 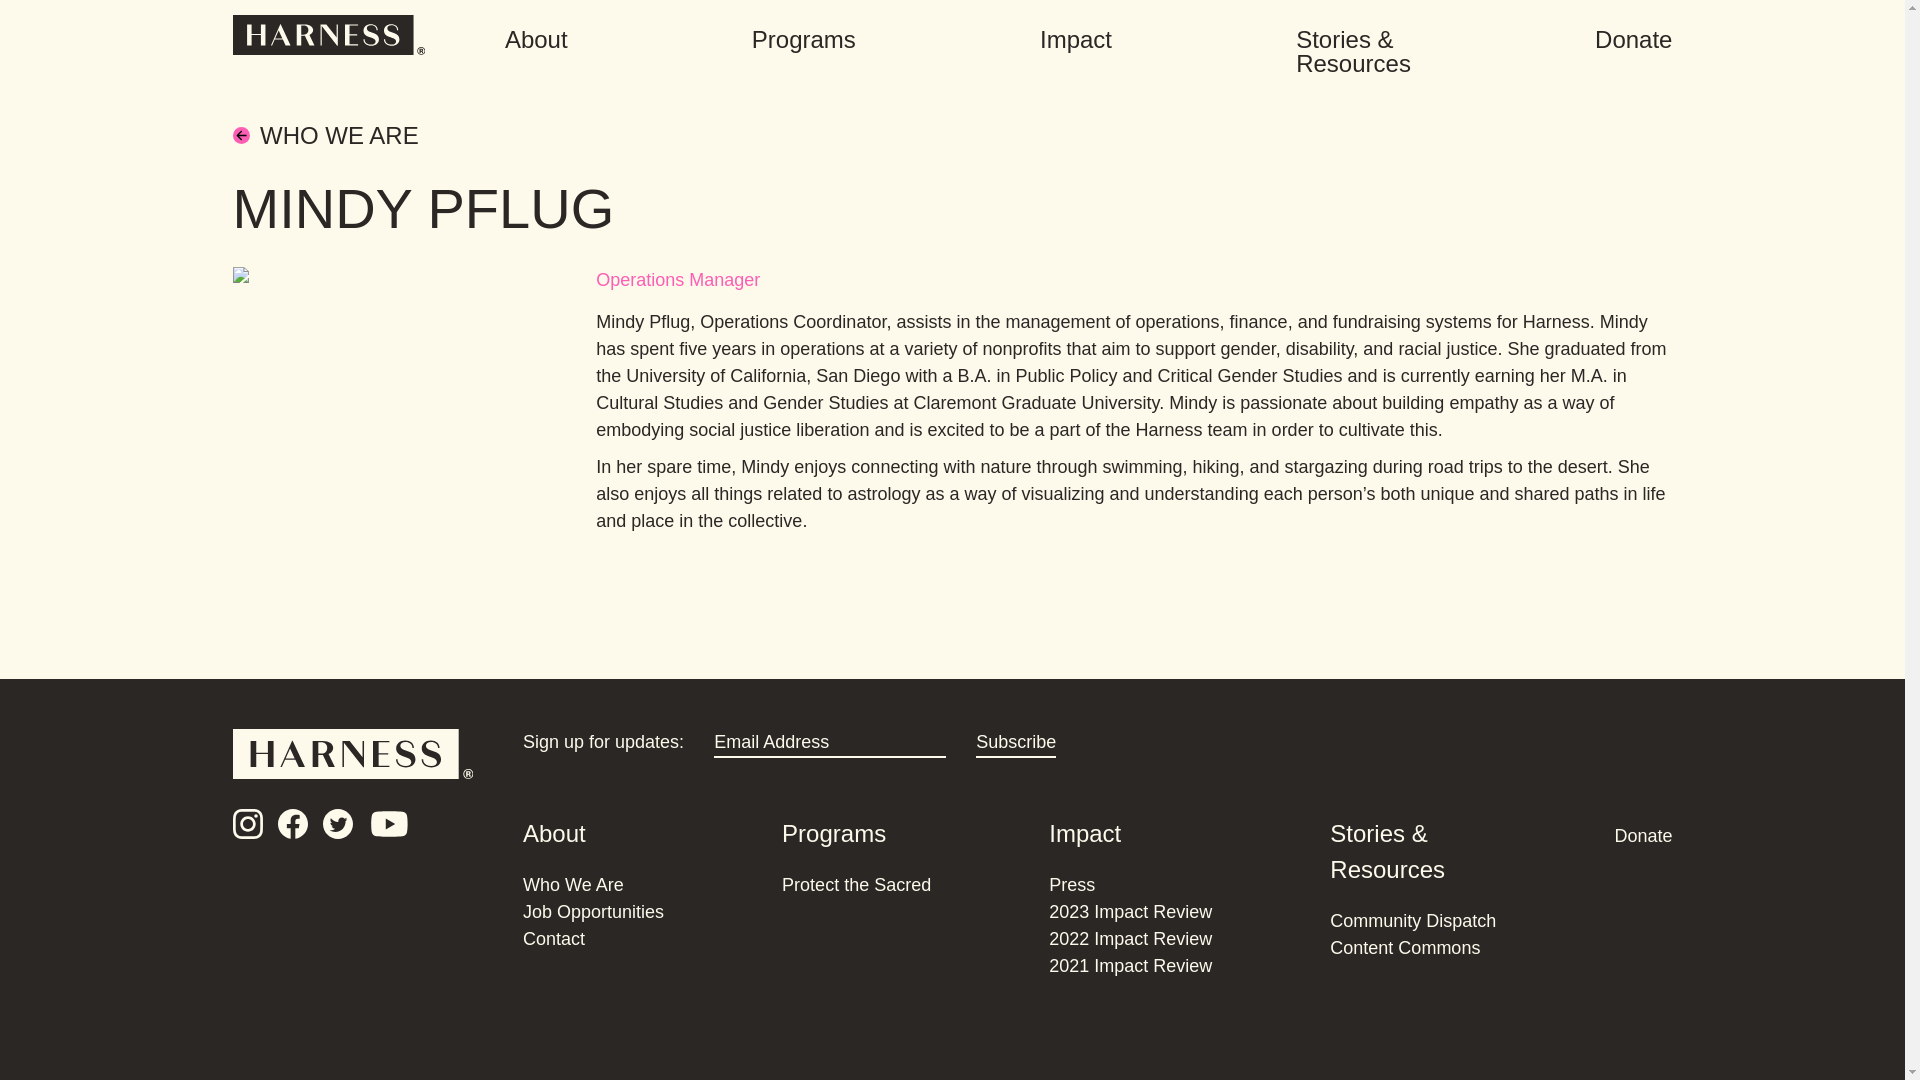 What do you see at coordinates (1405, 948) in the screenshot?
I see `Content Commons` at bounding box center [1405, 948].